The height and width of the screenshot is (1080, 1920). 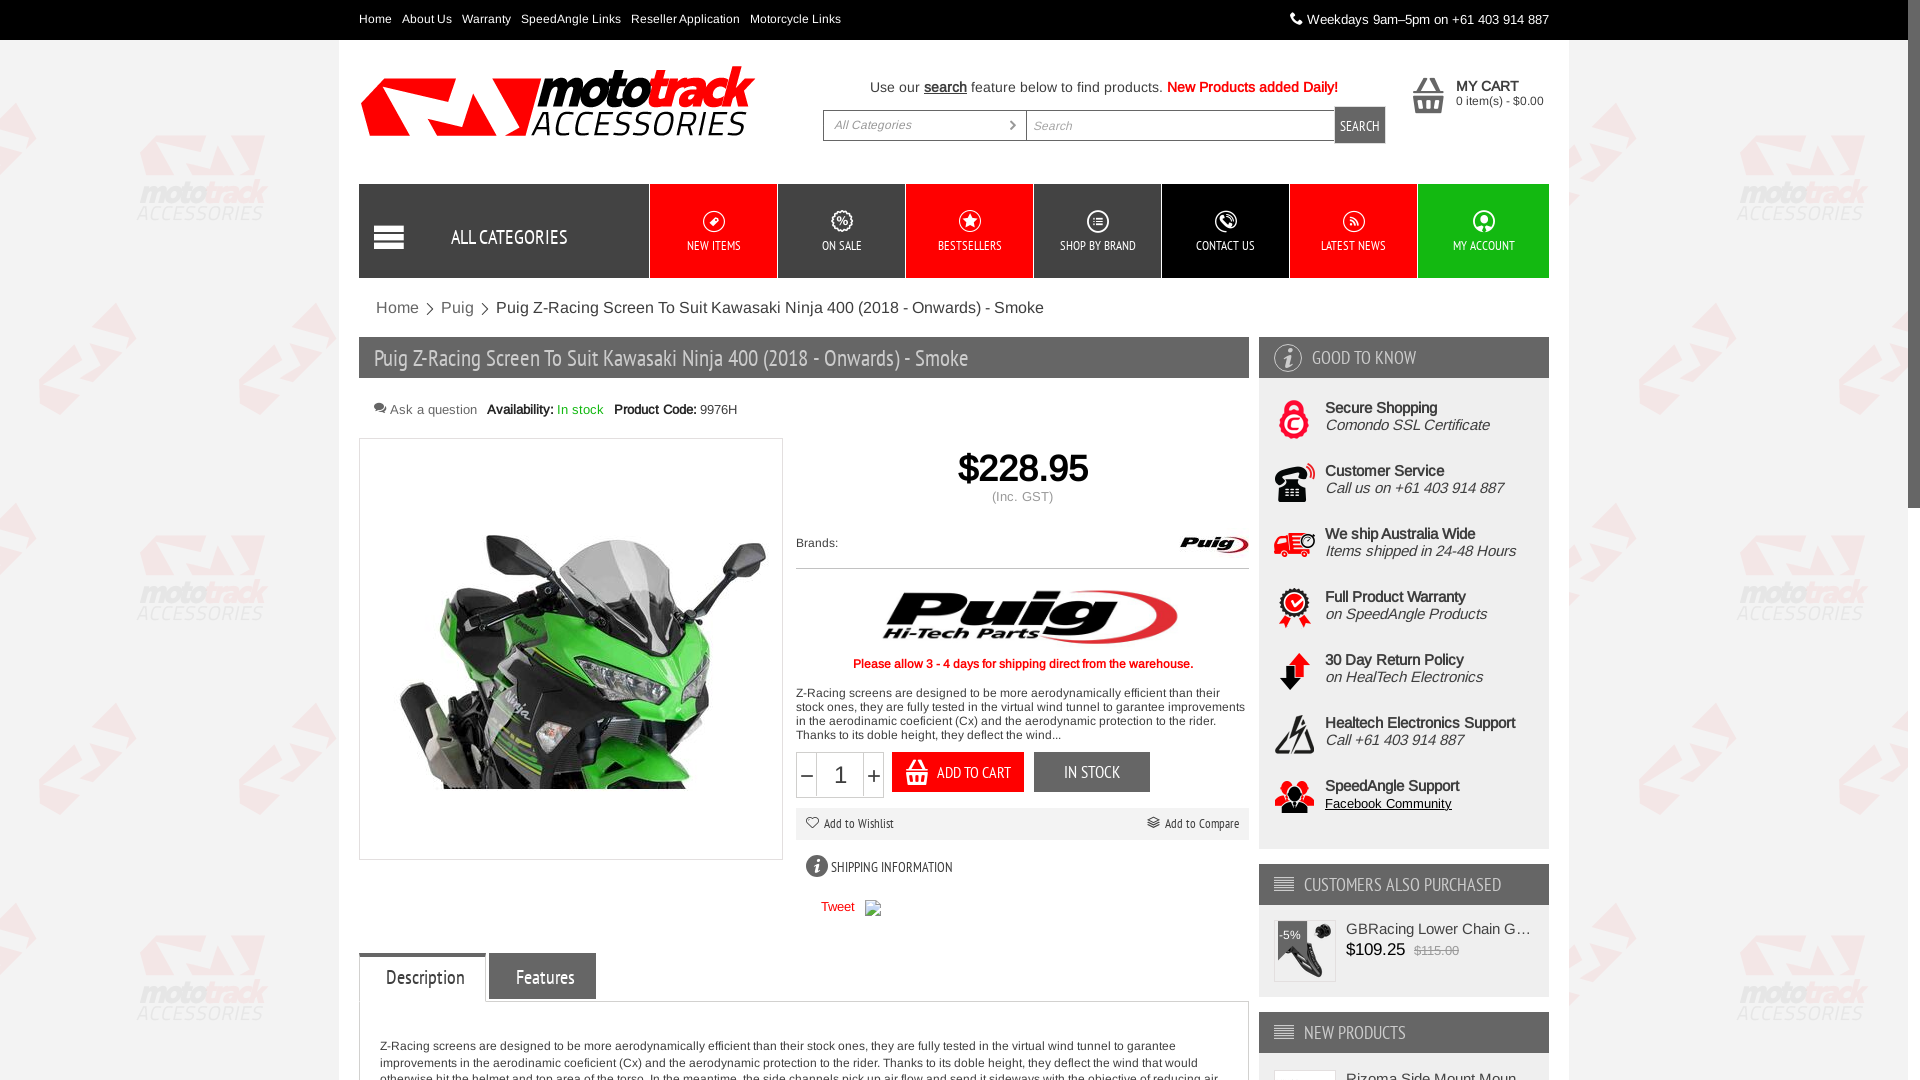 I want to click on Warranty, so click(x=489, y=19).